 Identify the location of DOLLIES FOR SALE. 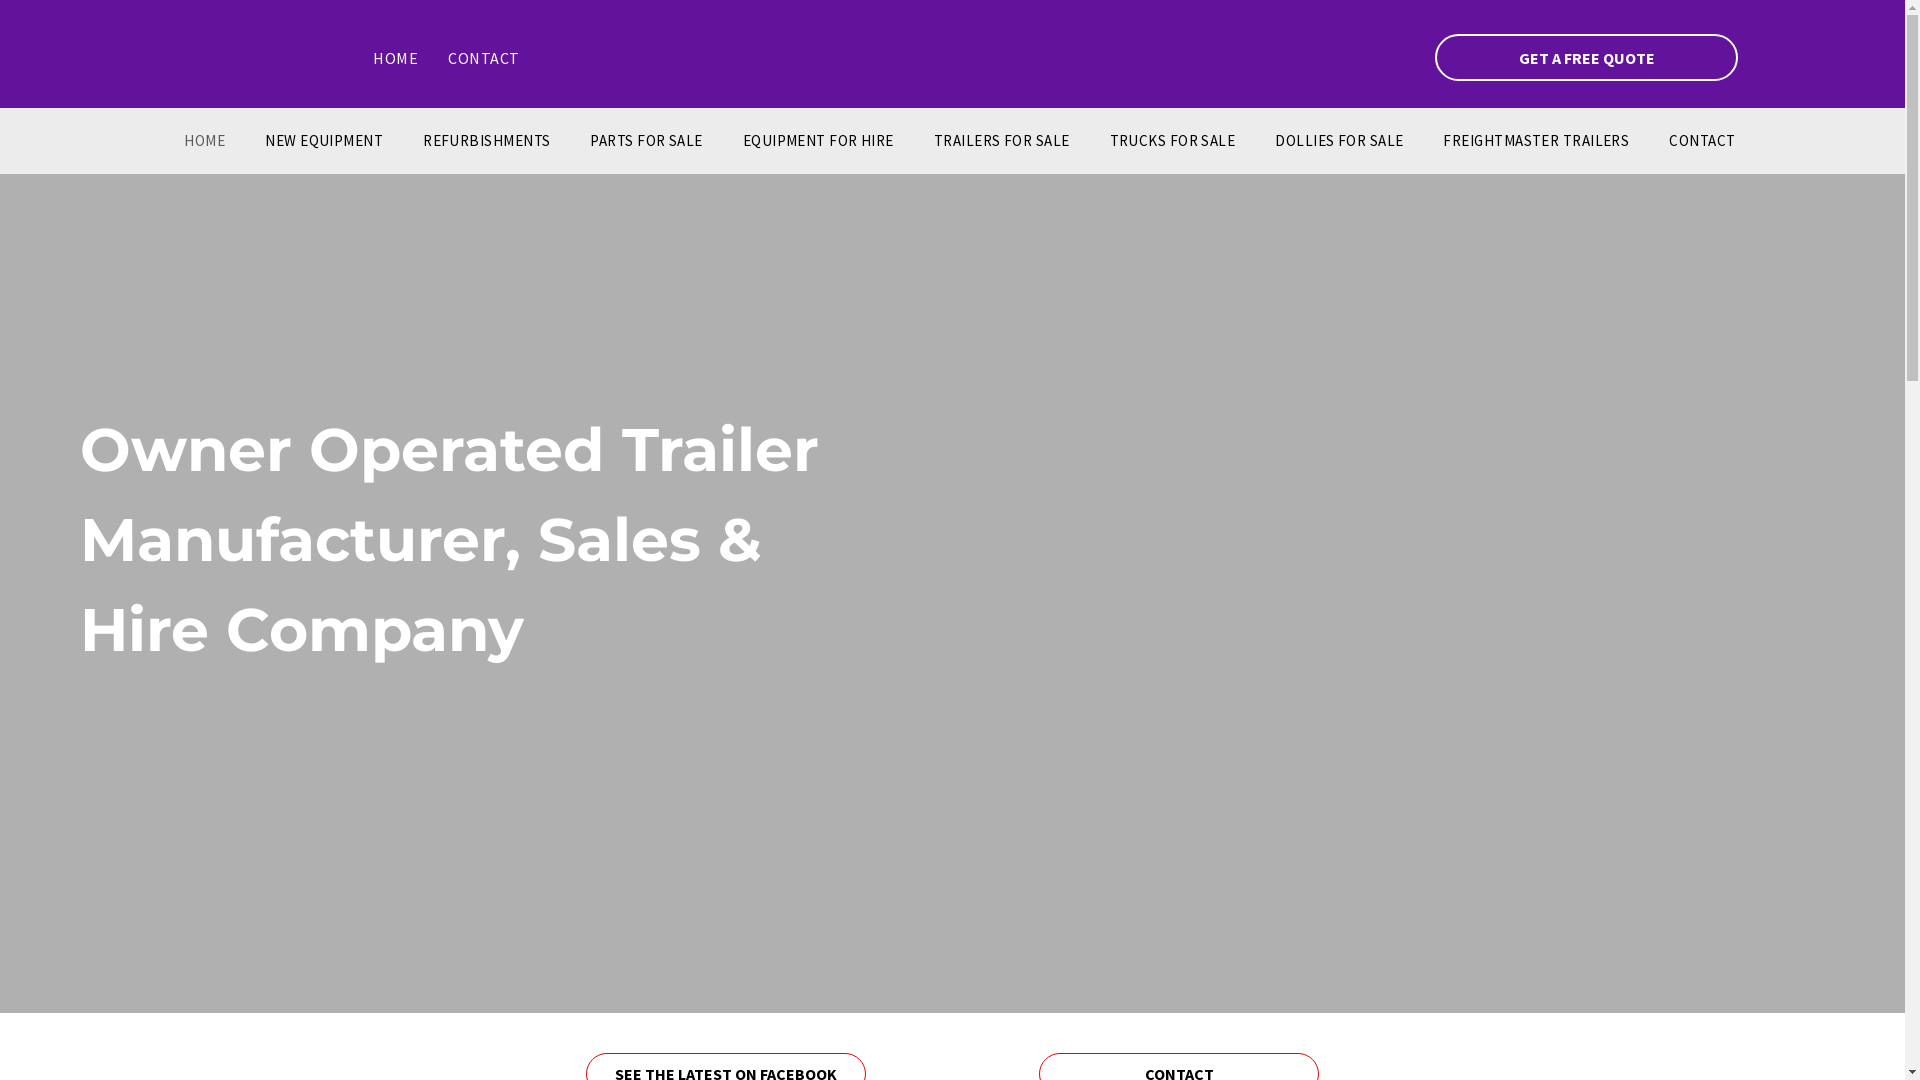
(1339, 142).